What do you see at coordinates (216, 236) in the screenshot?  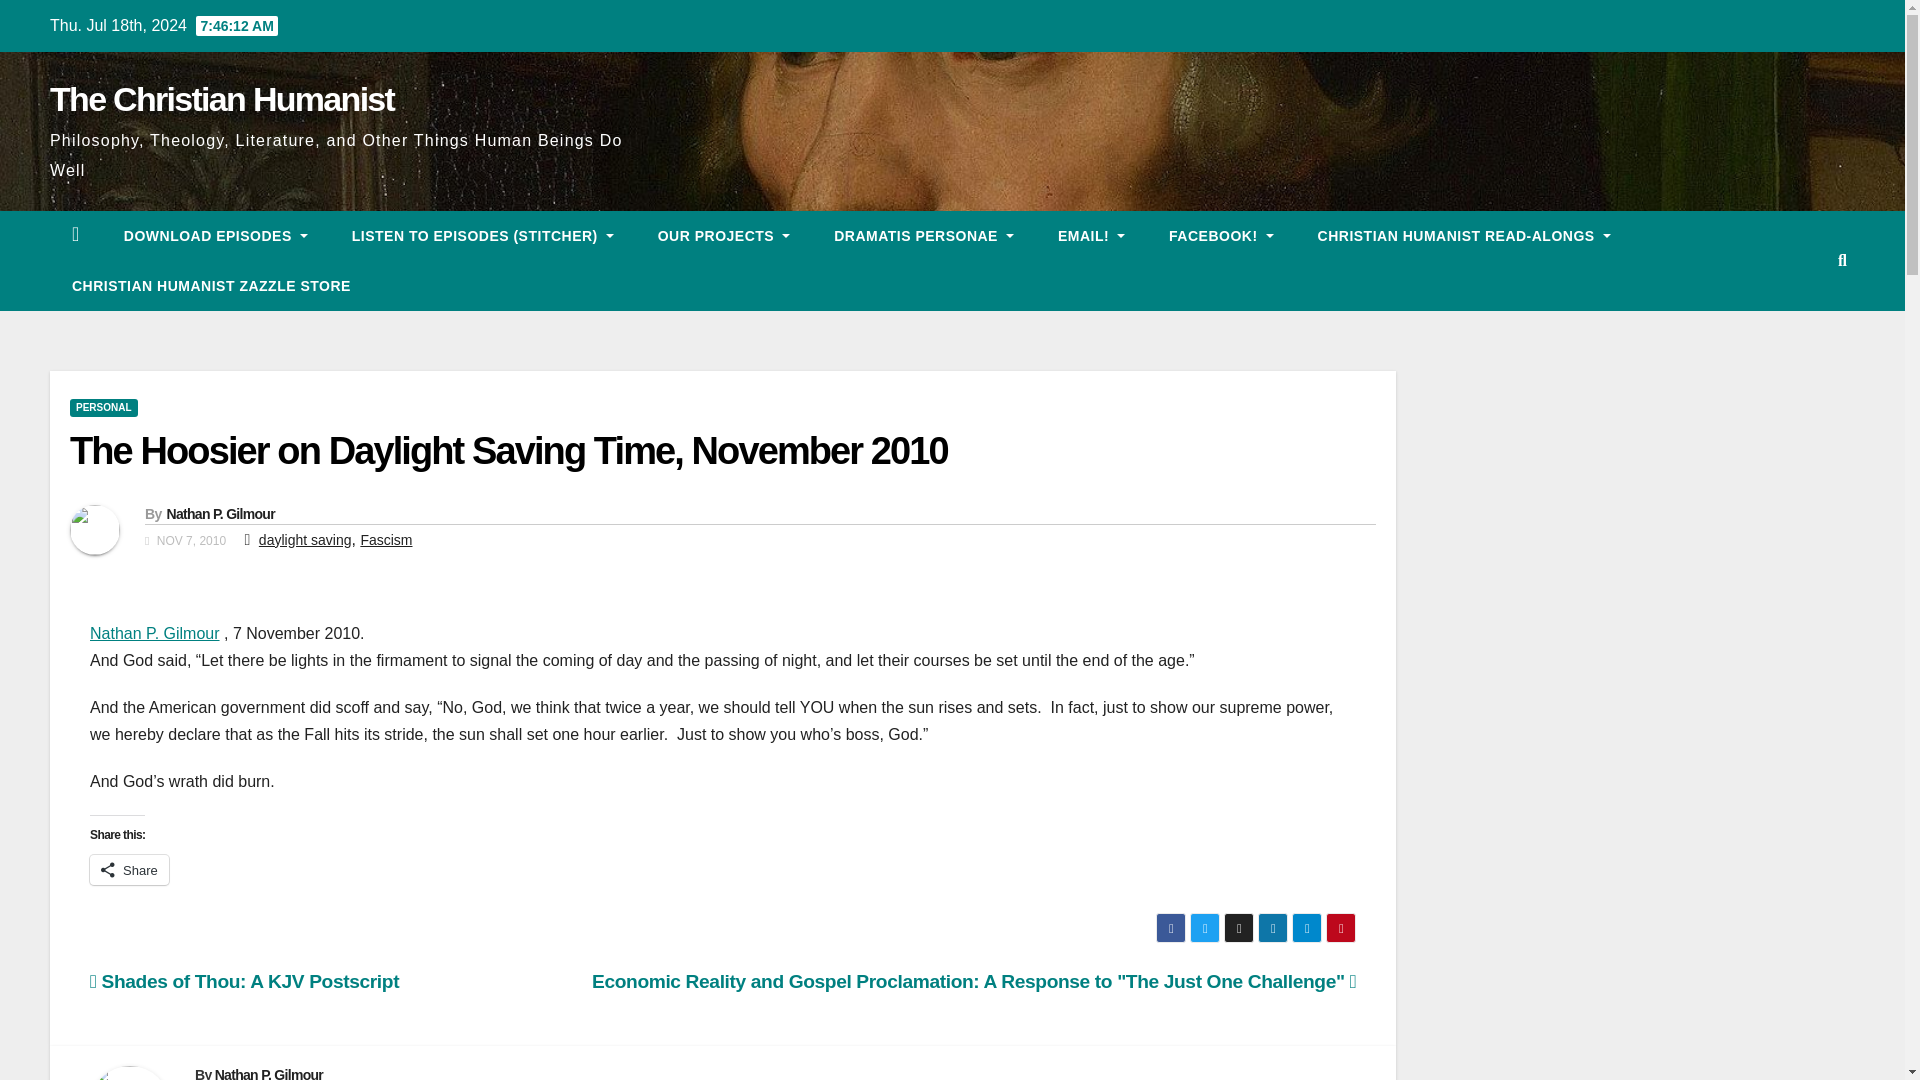 I see `Download Episodes` at bounding box center [216, 236].